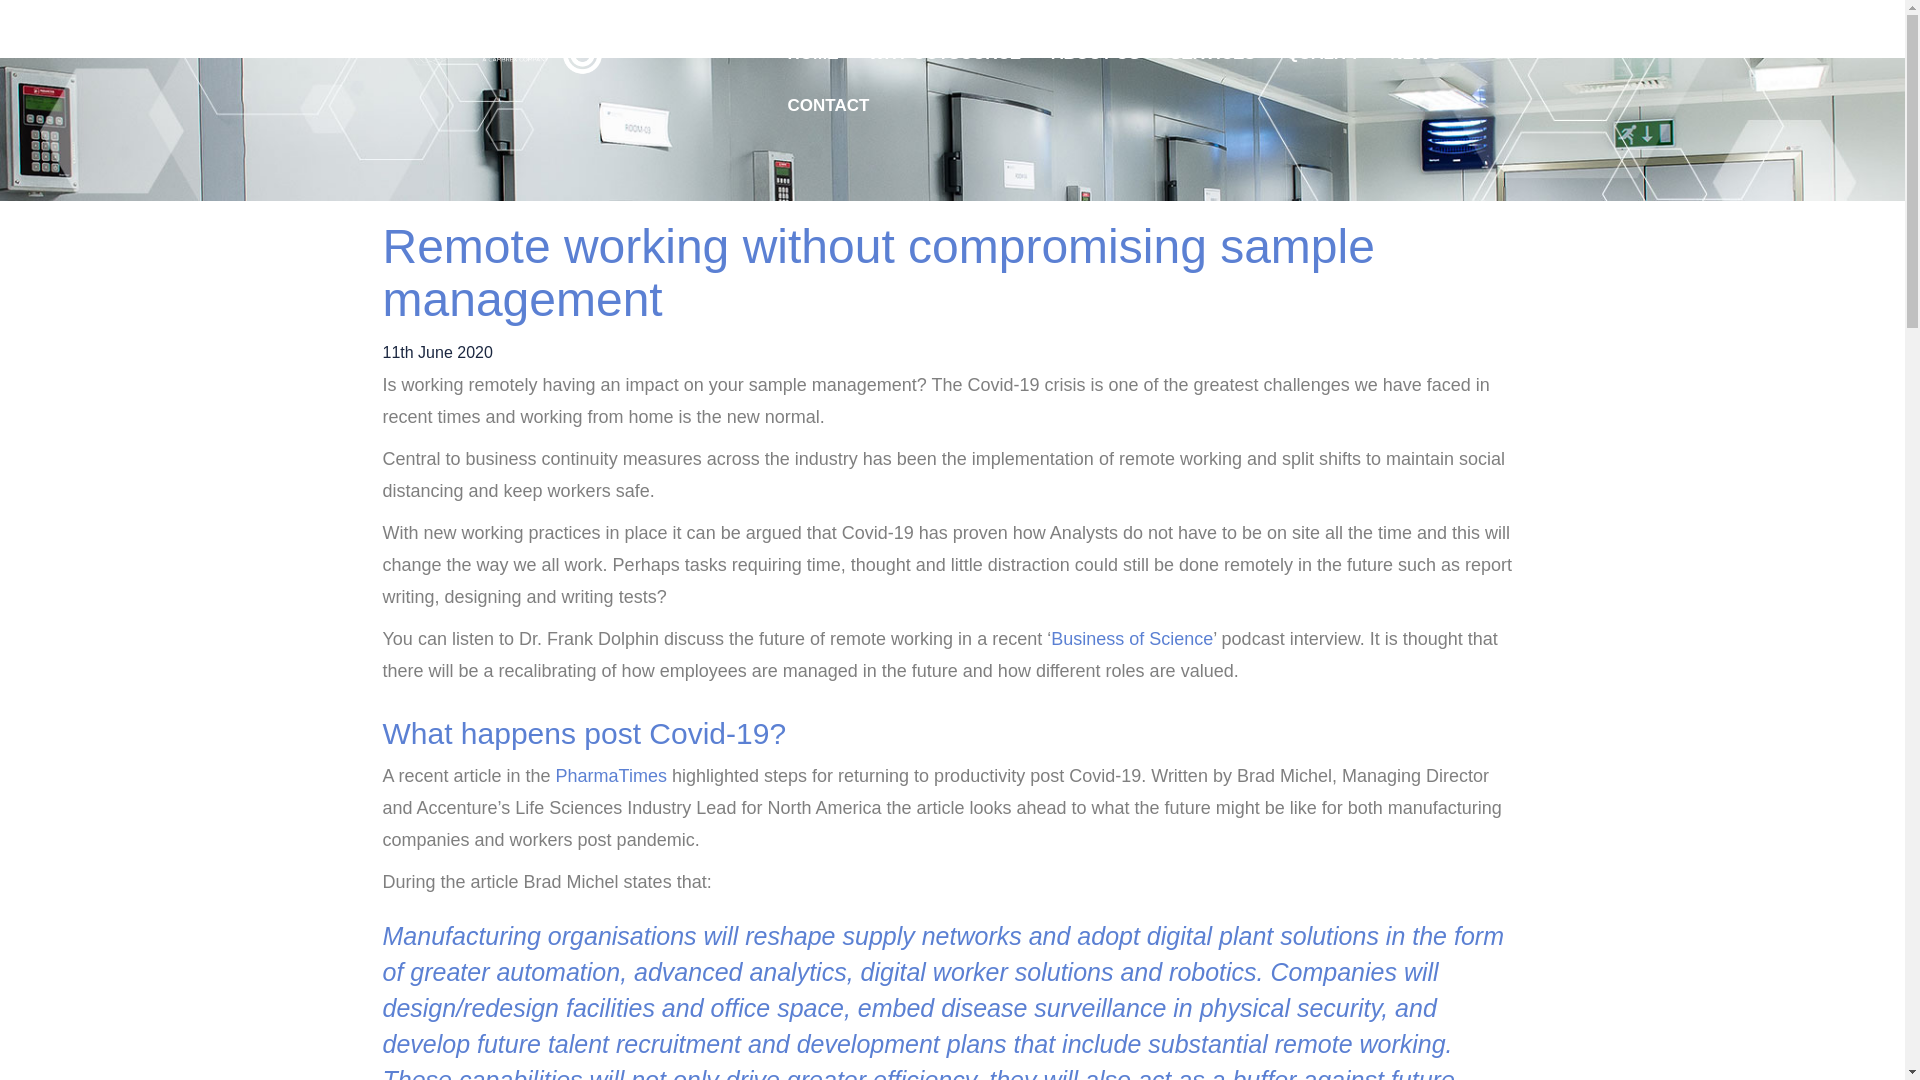 The width and height of the screenshot is (1920, 1080). Describe the element at coordinates (1096, 63) in the screenshot. I see `ABOUT US` at that location.